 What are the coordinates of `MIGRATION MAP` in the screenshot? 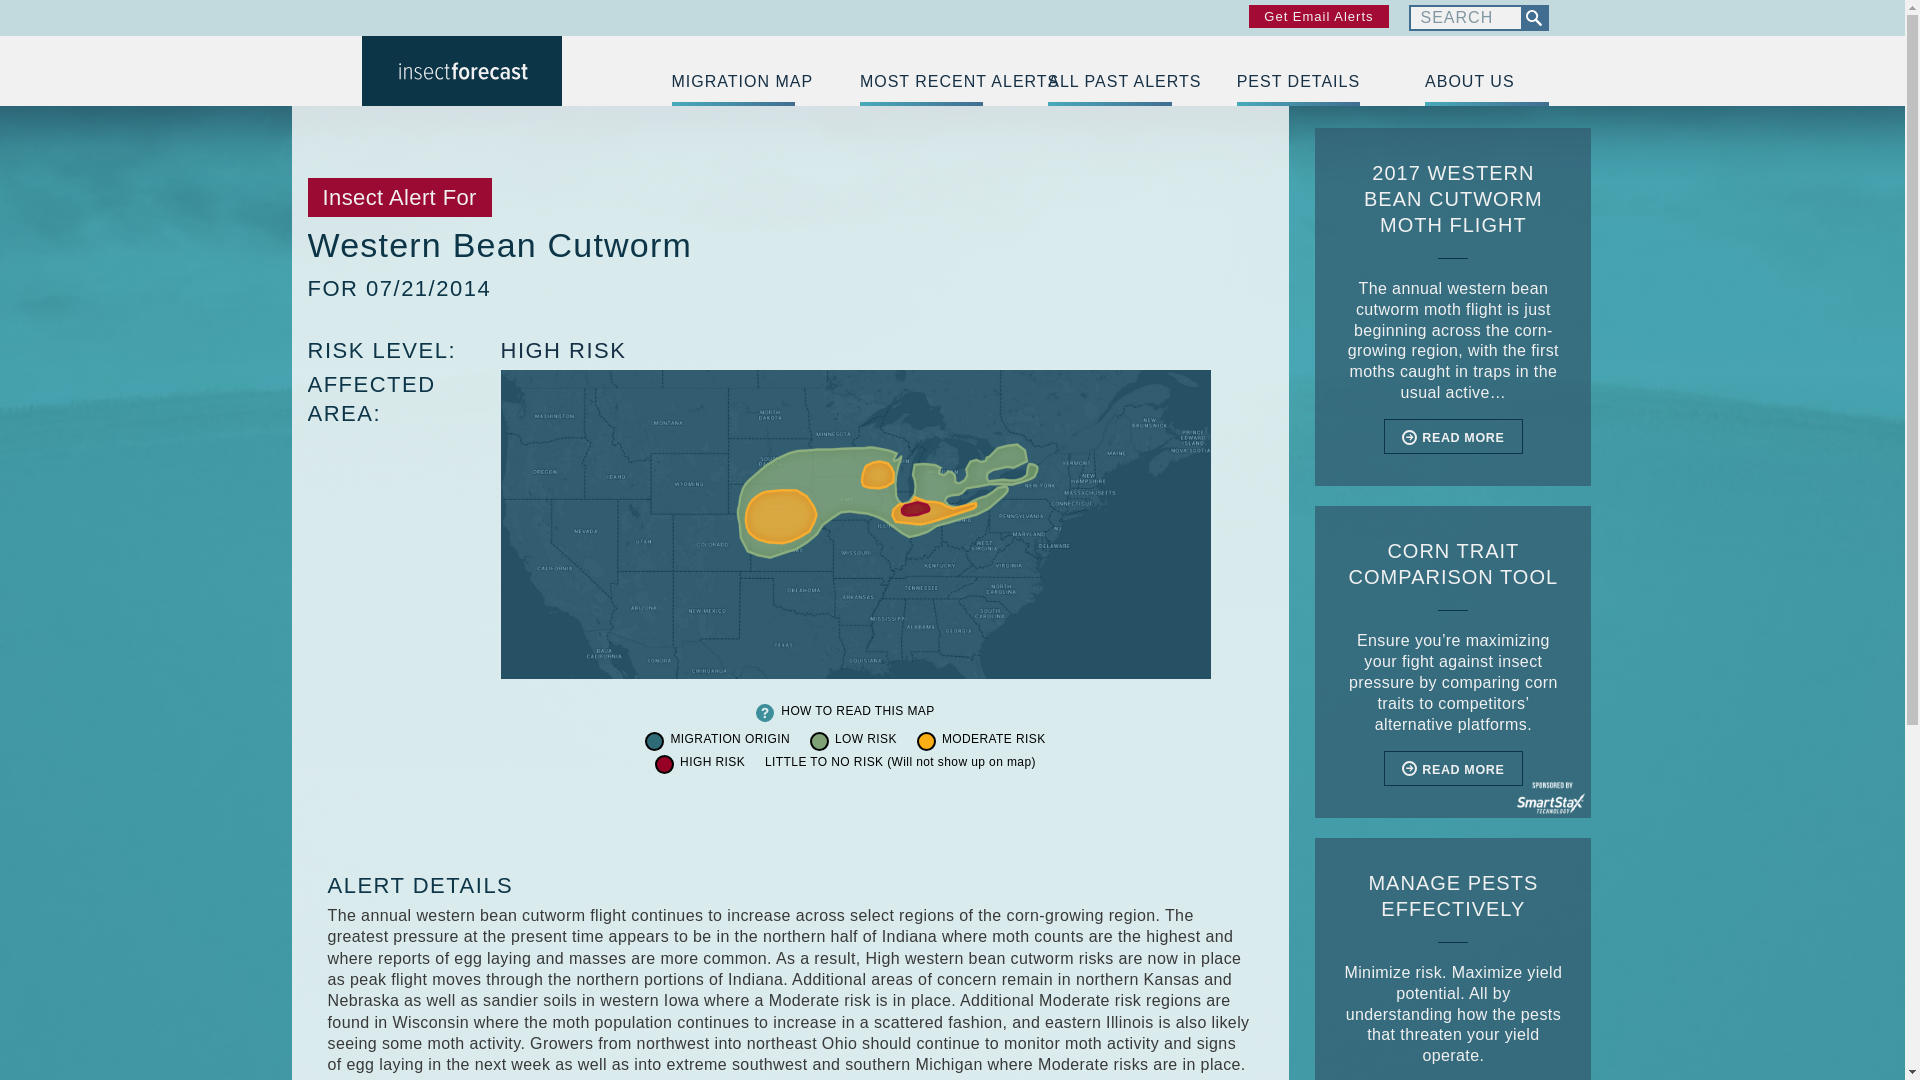 It's located at (733, 82).